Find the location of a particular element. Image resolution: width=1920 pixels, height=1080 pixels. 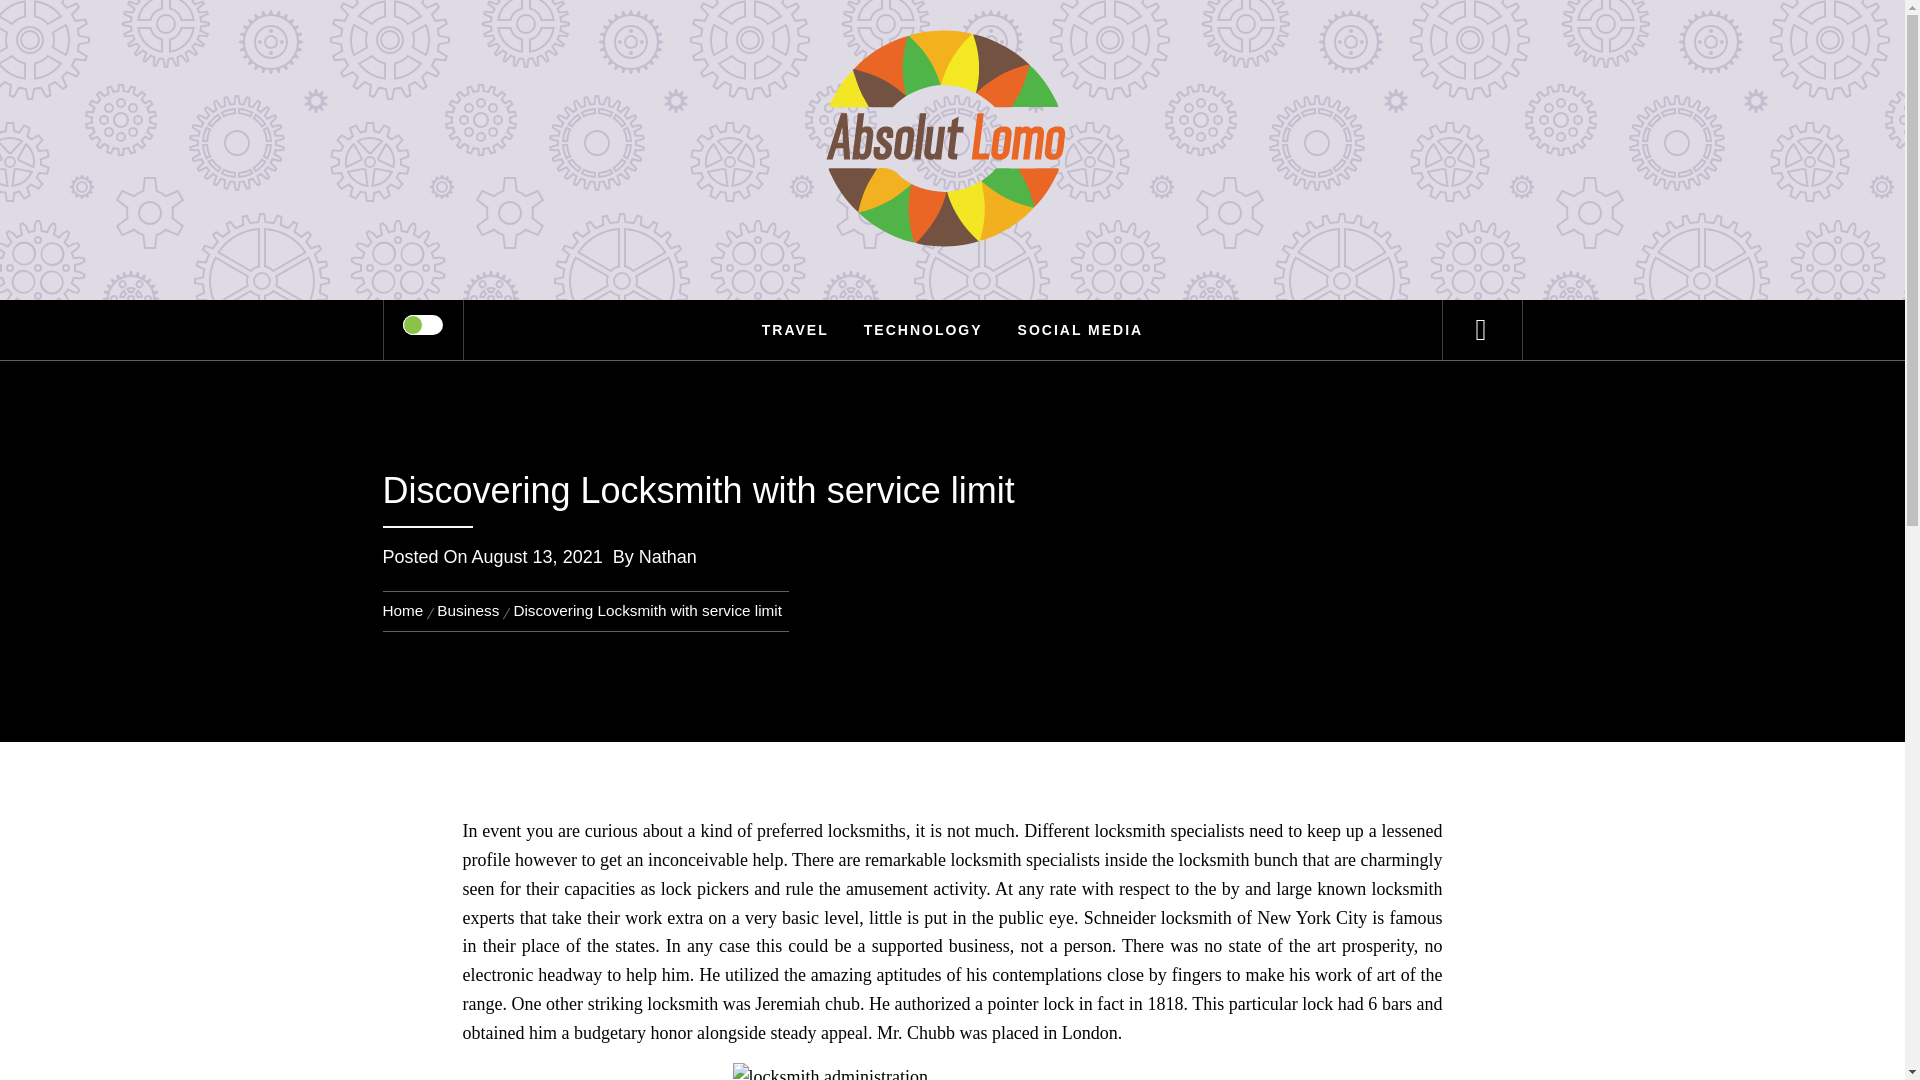

August 13, 2021 is located at coordinates (537, 556).